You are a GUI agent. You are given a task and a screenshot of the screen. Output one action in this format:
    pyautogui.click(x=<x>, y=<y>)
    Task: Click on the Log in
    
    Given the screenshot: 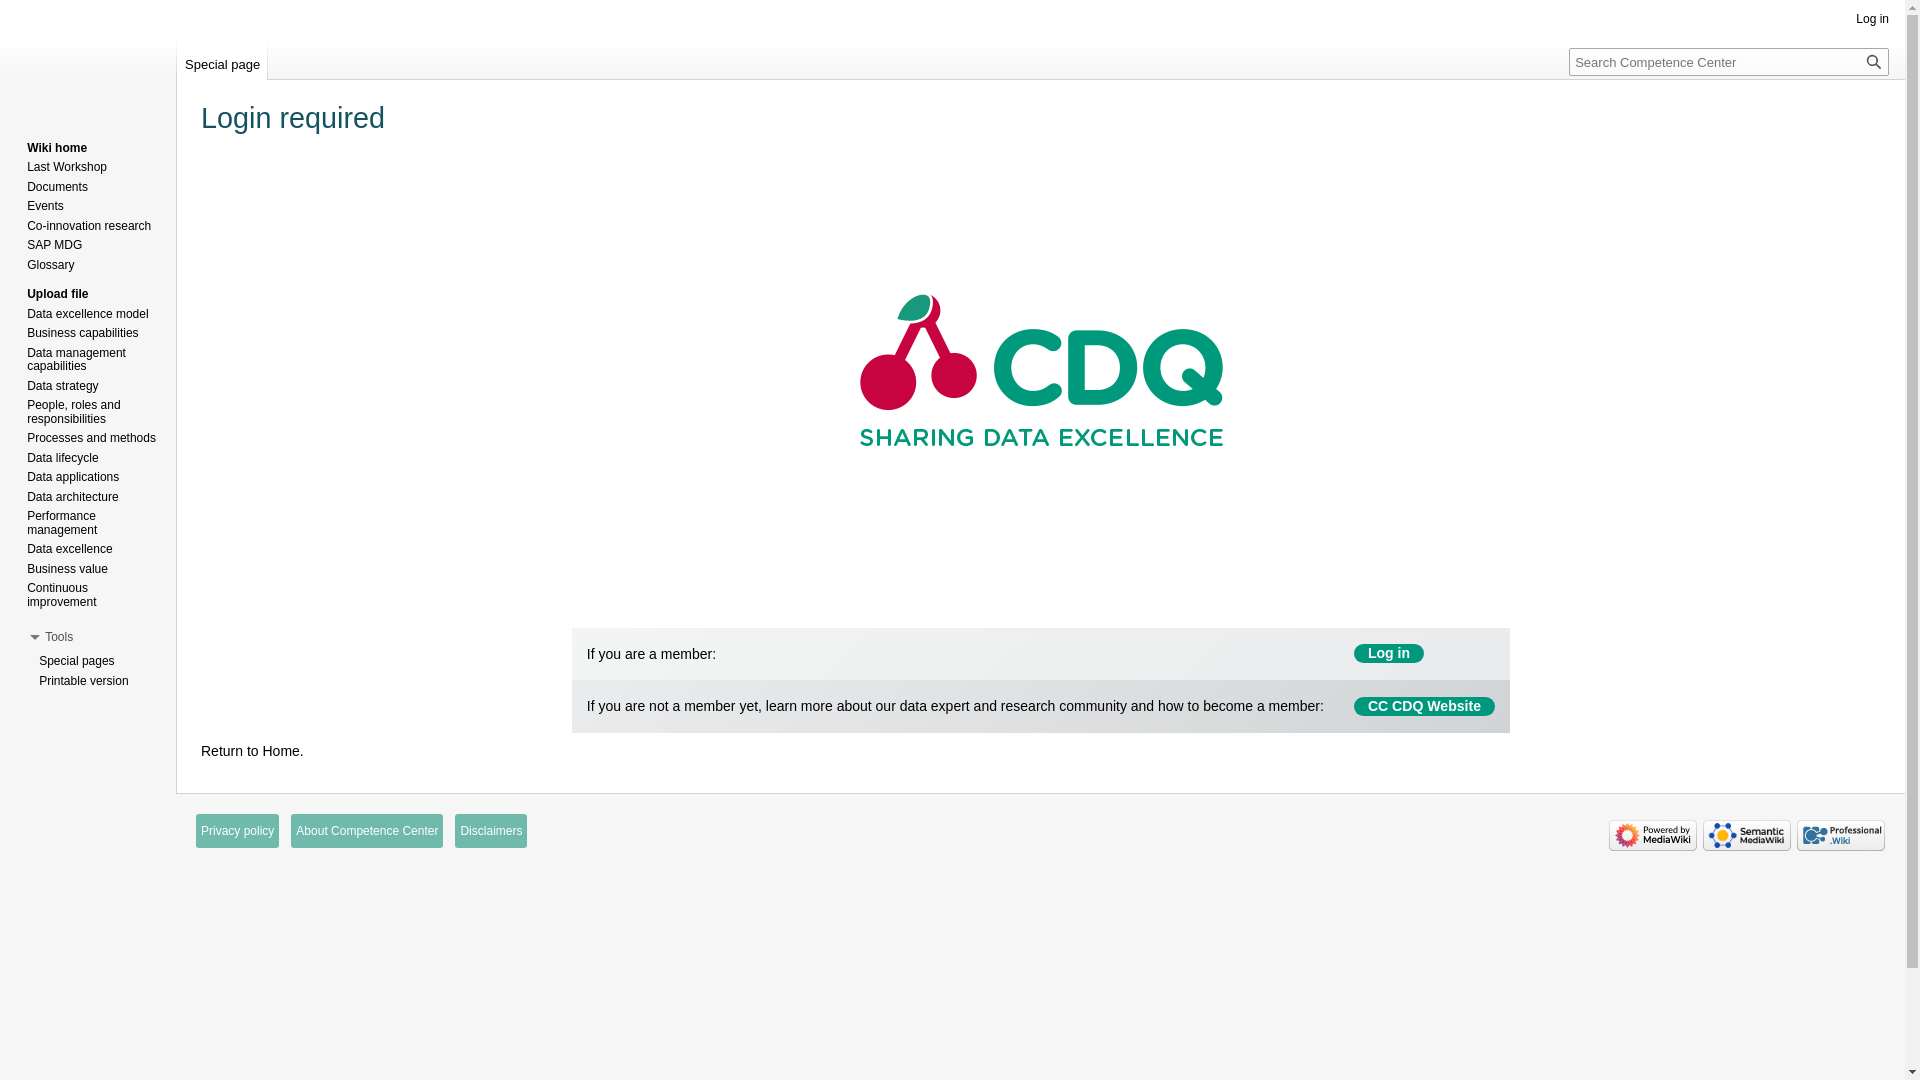 What is the action you would take?
    pyautogui.click(x=1389, y=654)
    